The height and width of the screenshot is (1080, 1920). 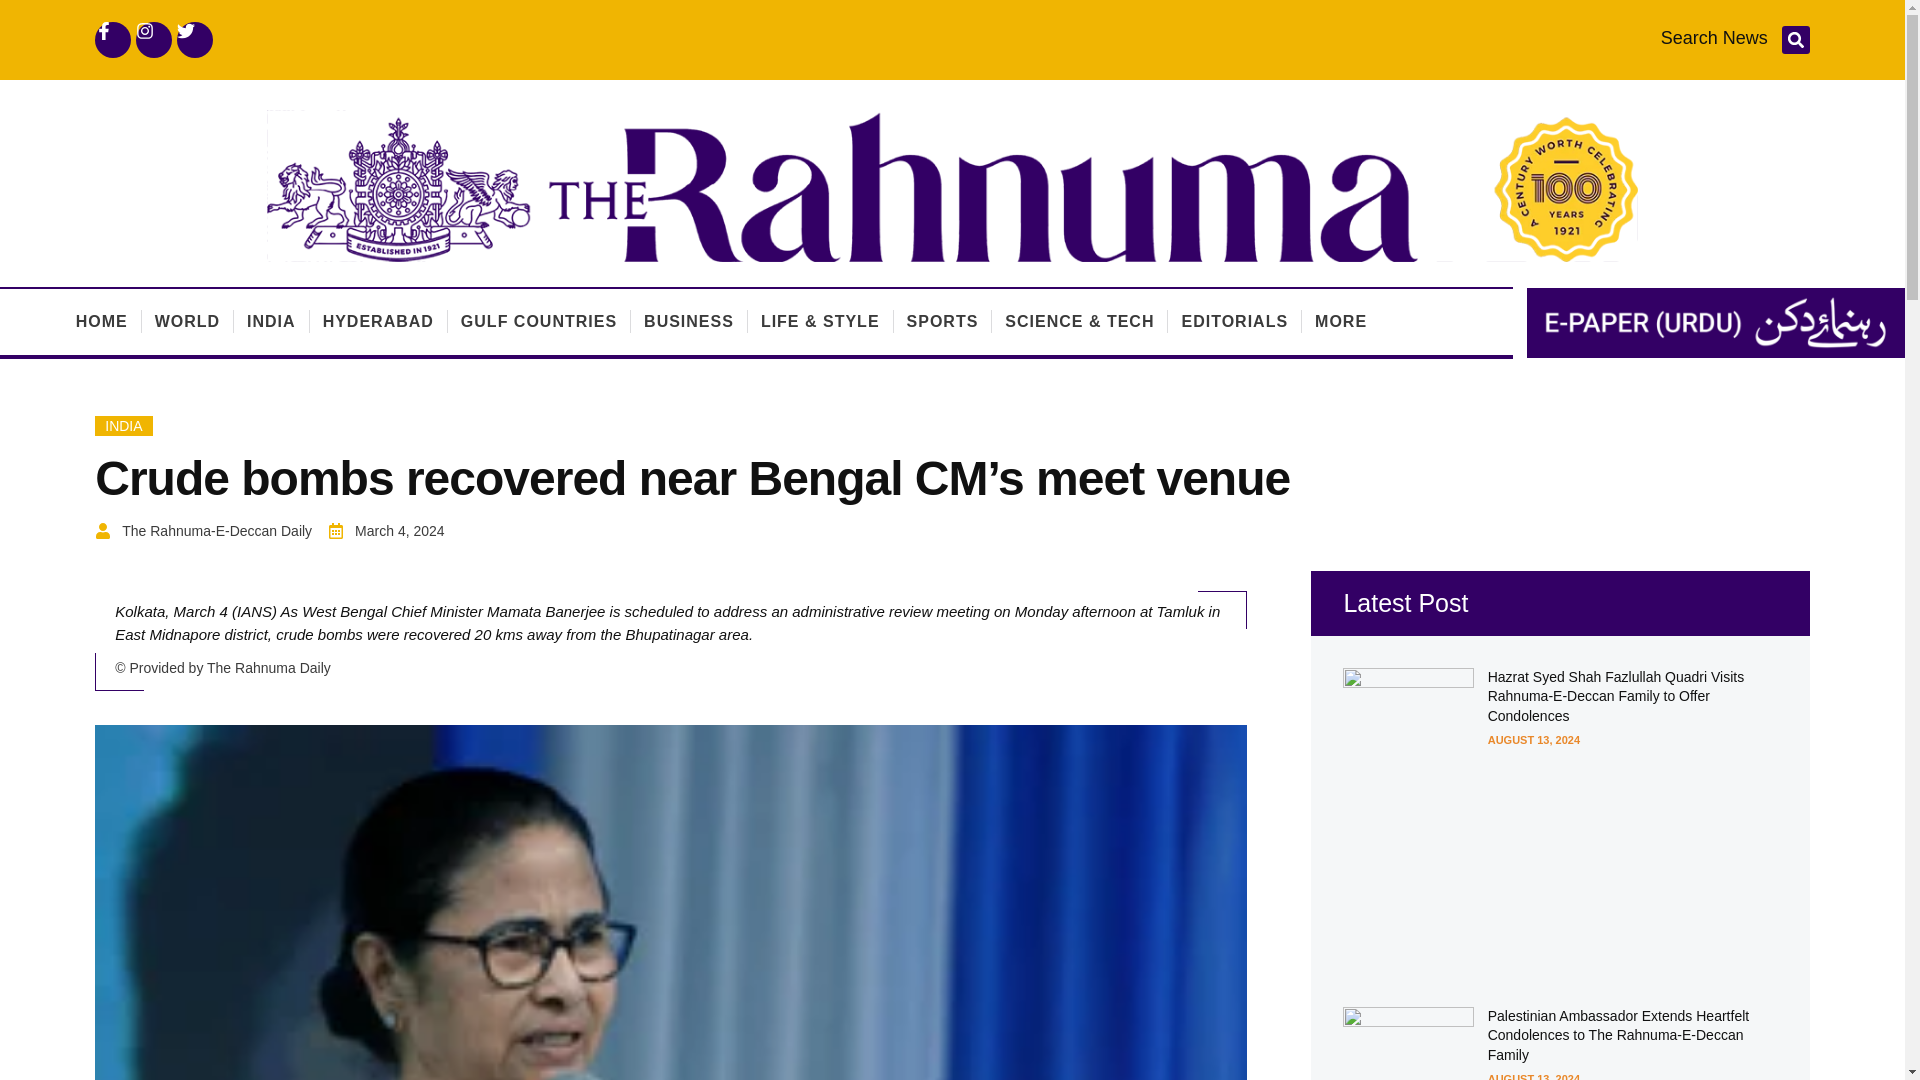 I want to click on EDITORIALS, so click(x=1234, y=322).